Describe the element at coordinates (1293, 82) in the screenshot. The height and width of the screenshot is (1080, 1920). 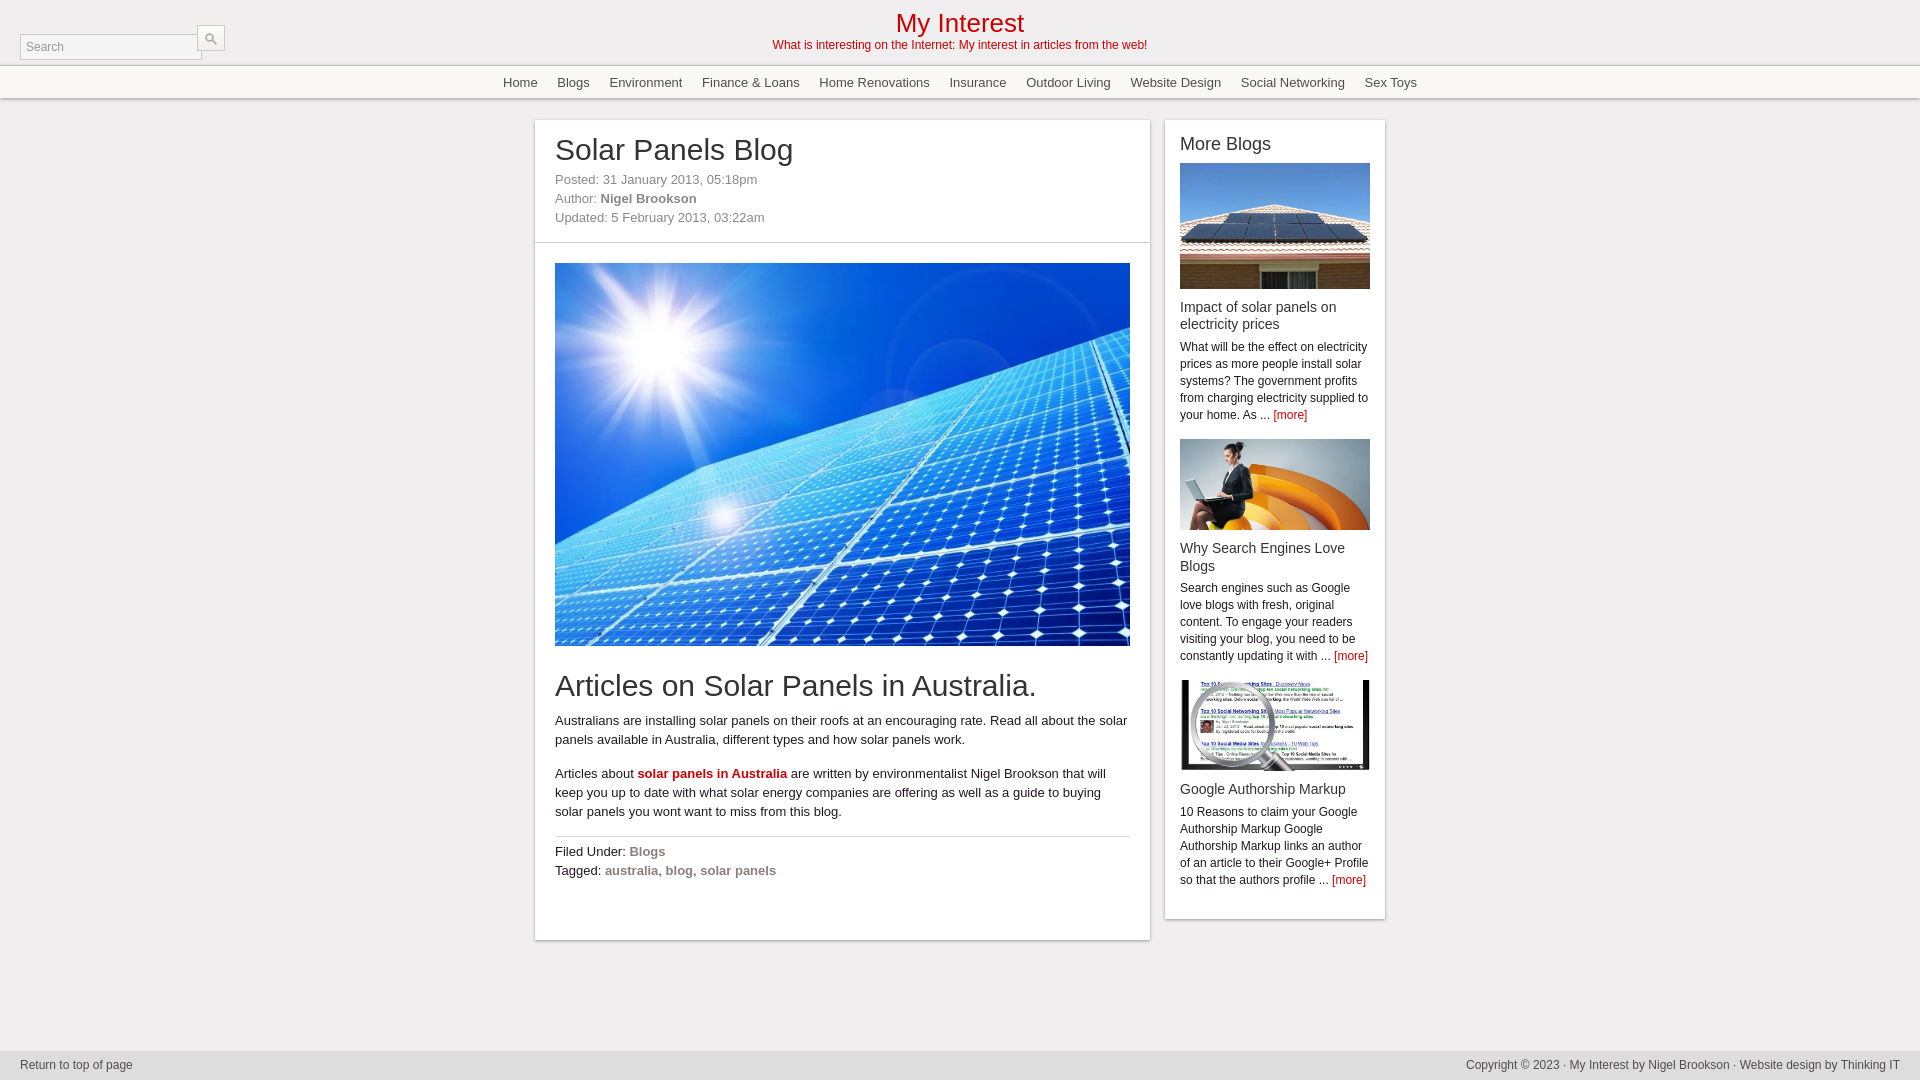
I see `Social Networking` at that location.